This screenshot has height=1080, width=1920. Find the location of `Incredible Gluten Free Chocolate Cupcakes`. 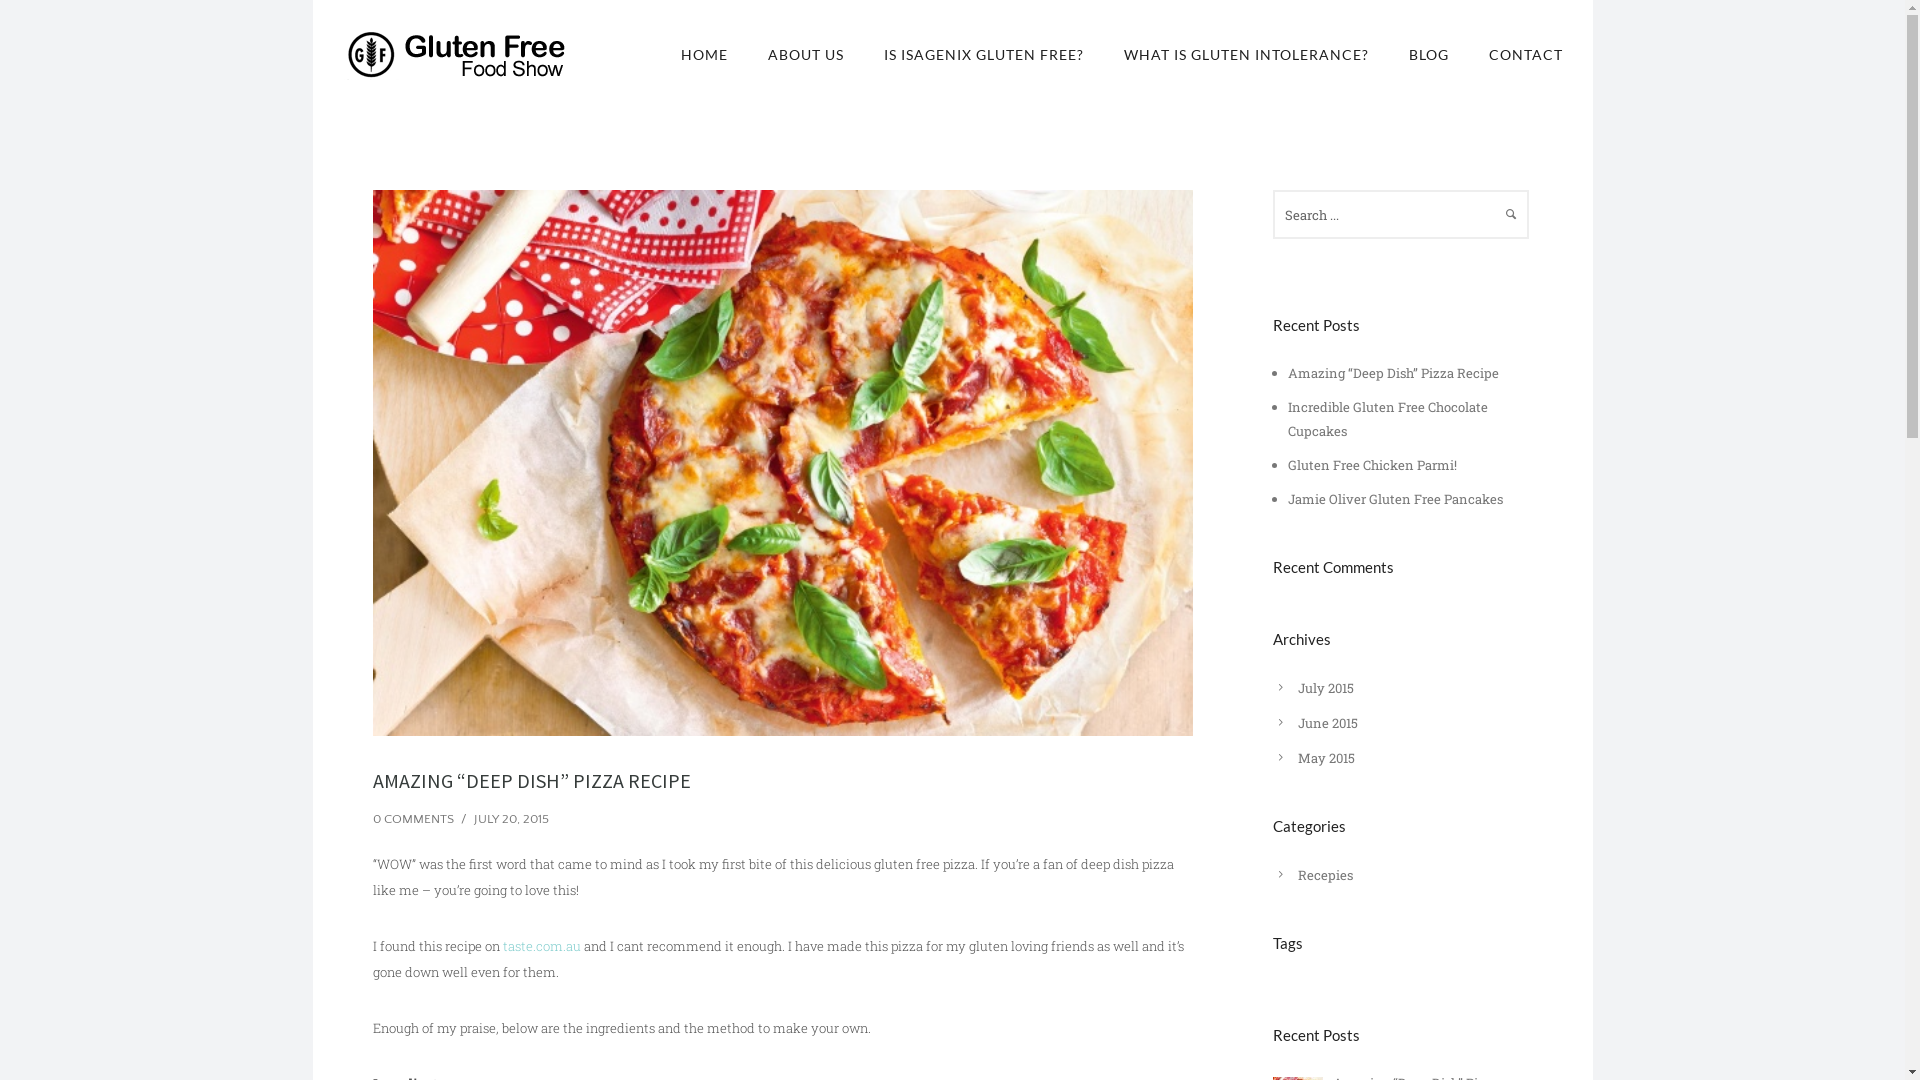

Incredible Gluten Free Chocolate Cupcakes is located at coordinates (1388, 419).